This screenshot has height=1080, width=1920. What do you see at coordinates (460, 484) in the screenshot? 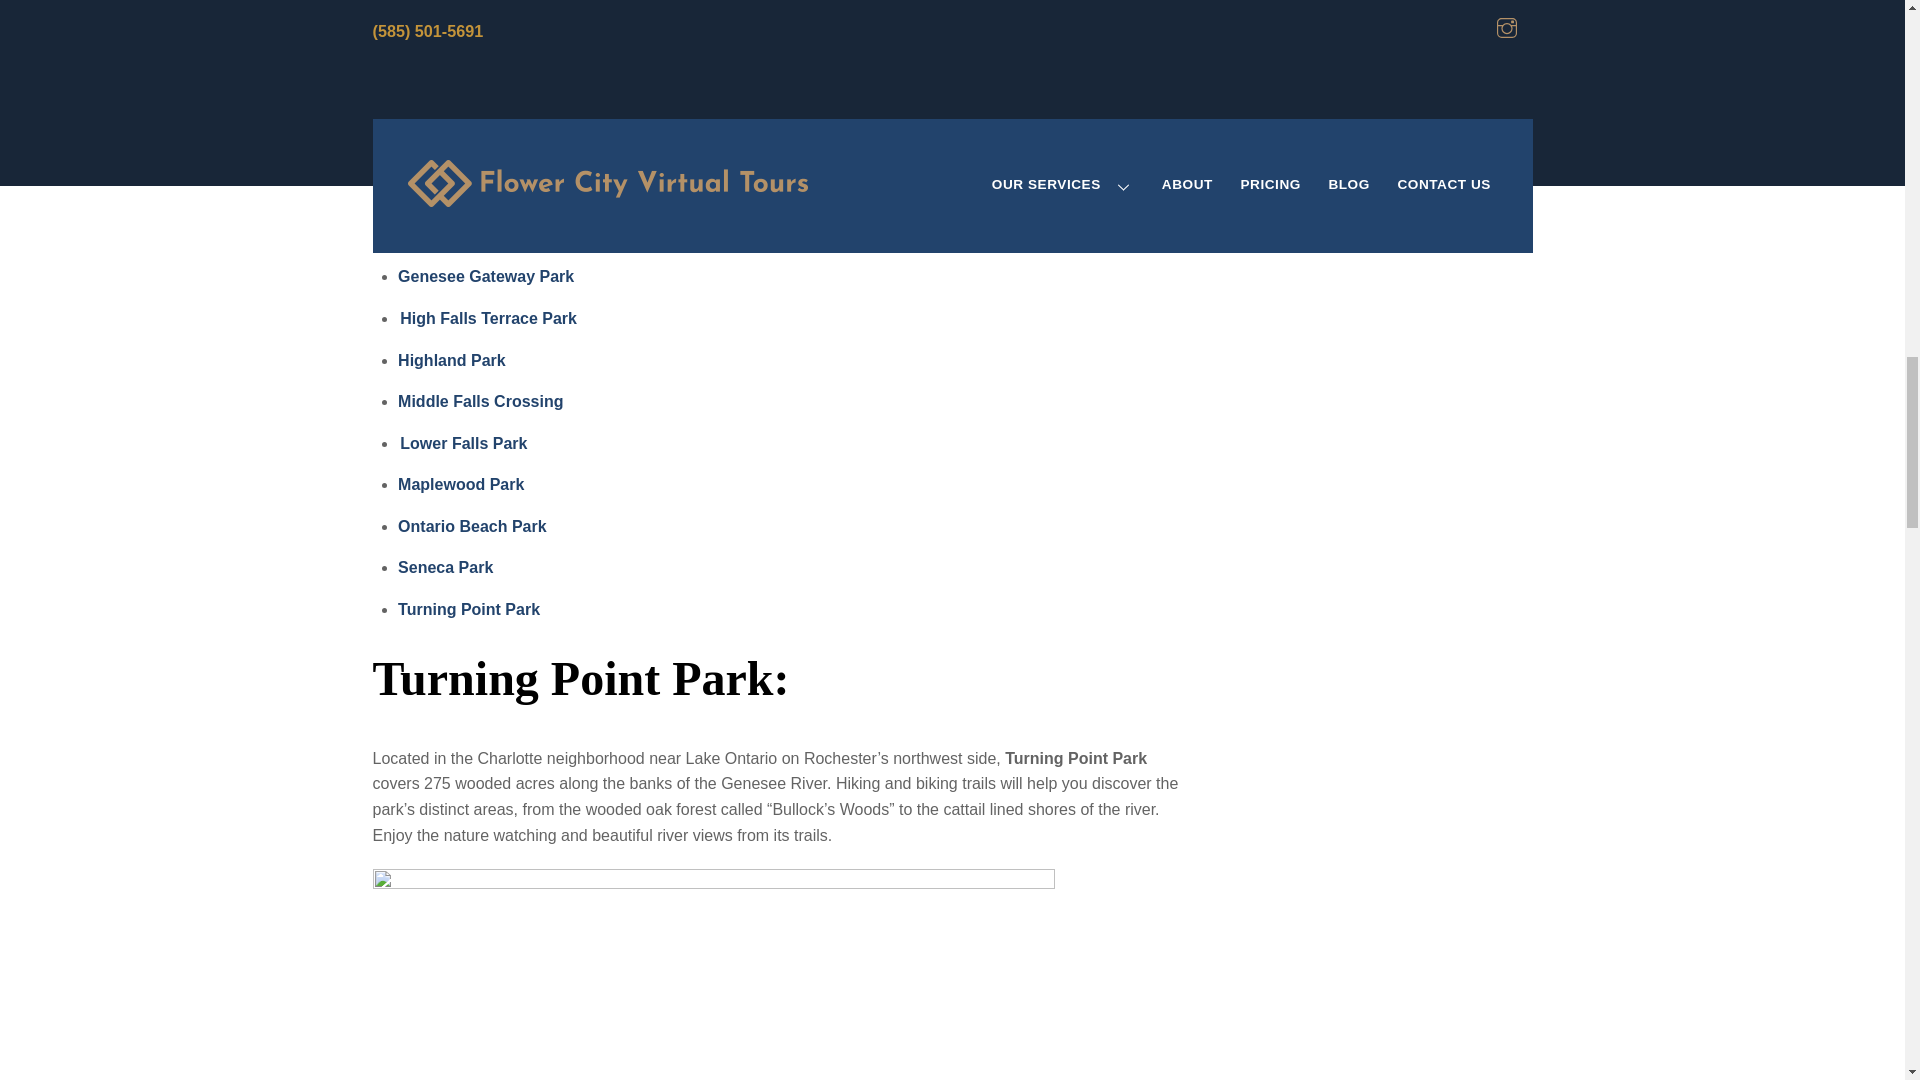
I see `Maplewood Park` at bounding box center [460, 484].